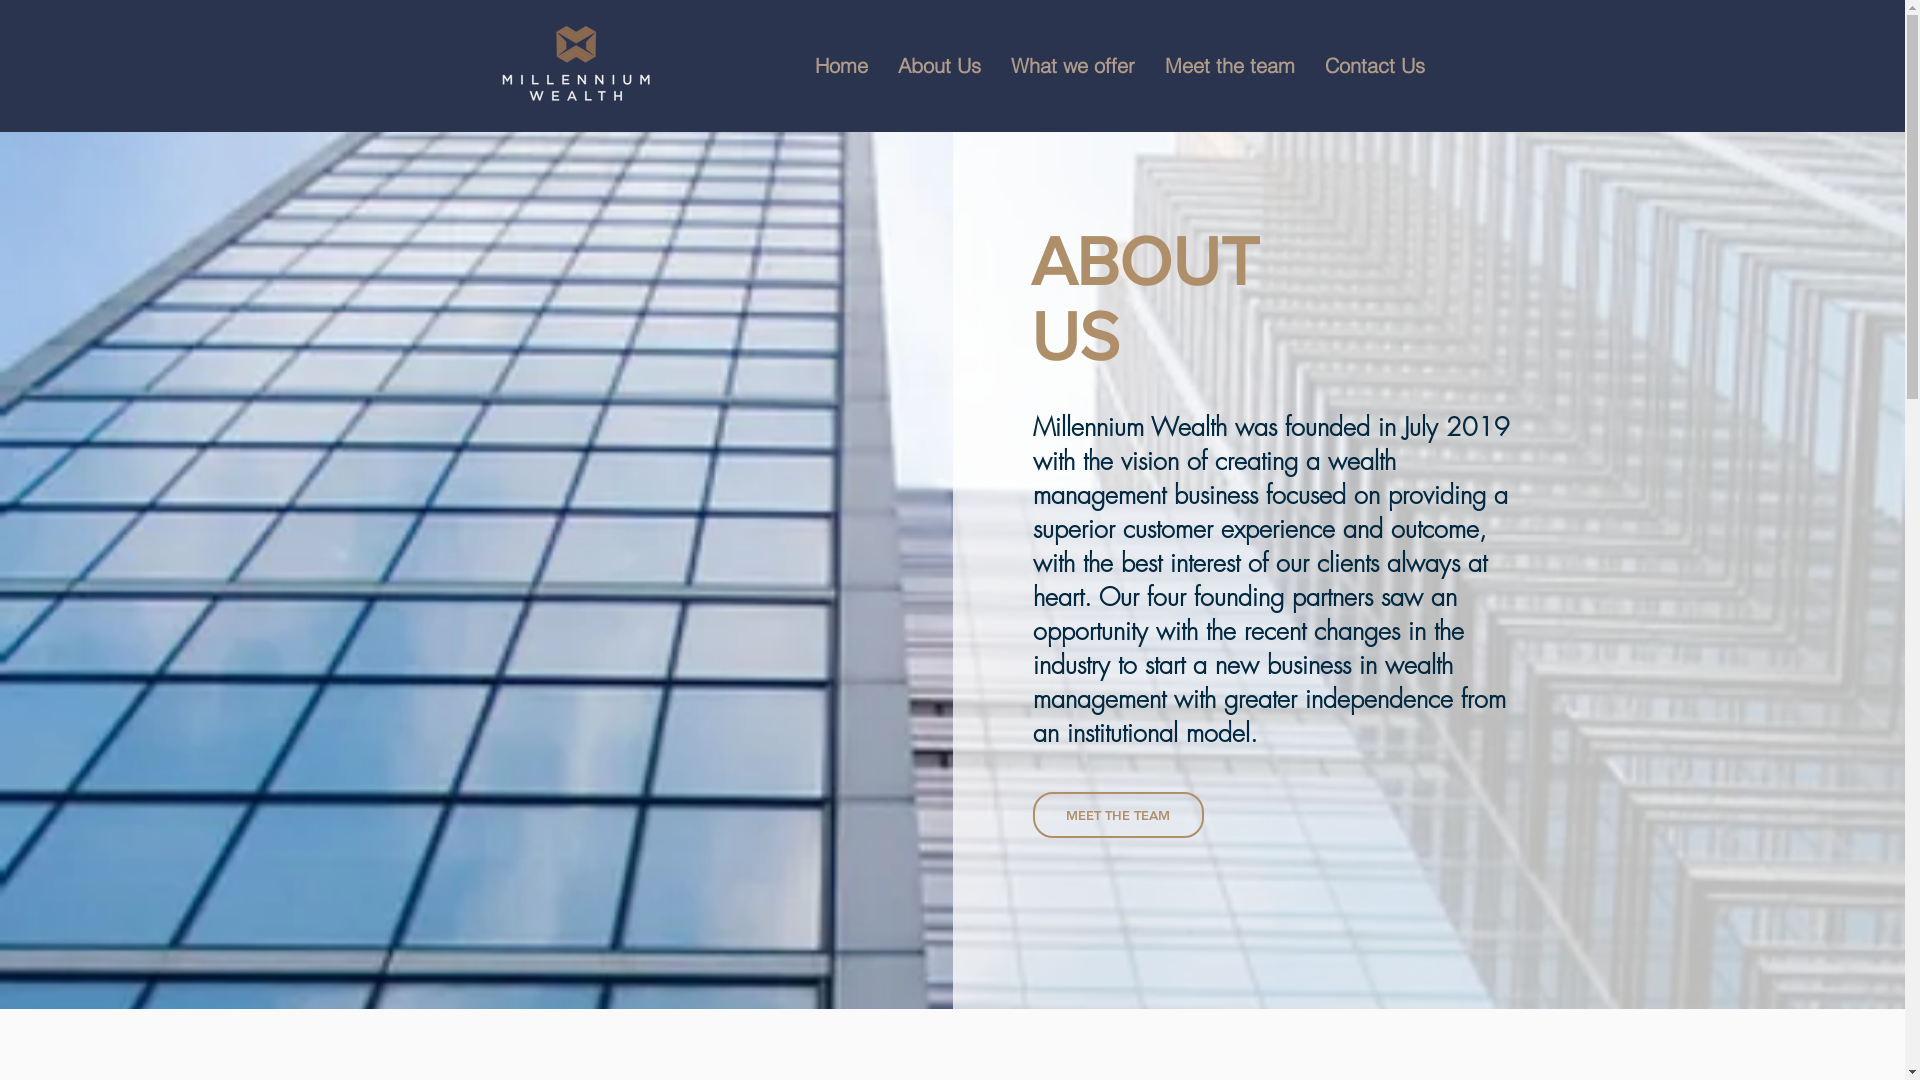 The image size is (1920, 1080). What do you see at coordinates (1118, 815) in the screenshot?
I see `MEET THE TEAM` at bounding box center [1118, 815].